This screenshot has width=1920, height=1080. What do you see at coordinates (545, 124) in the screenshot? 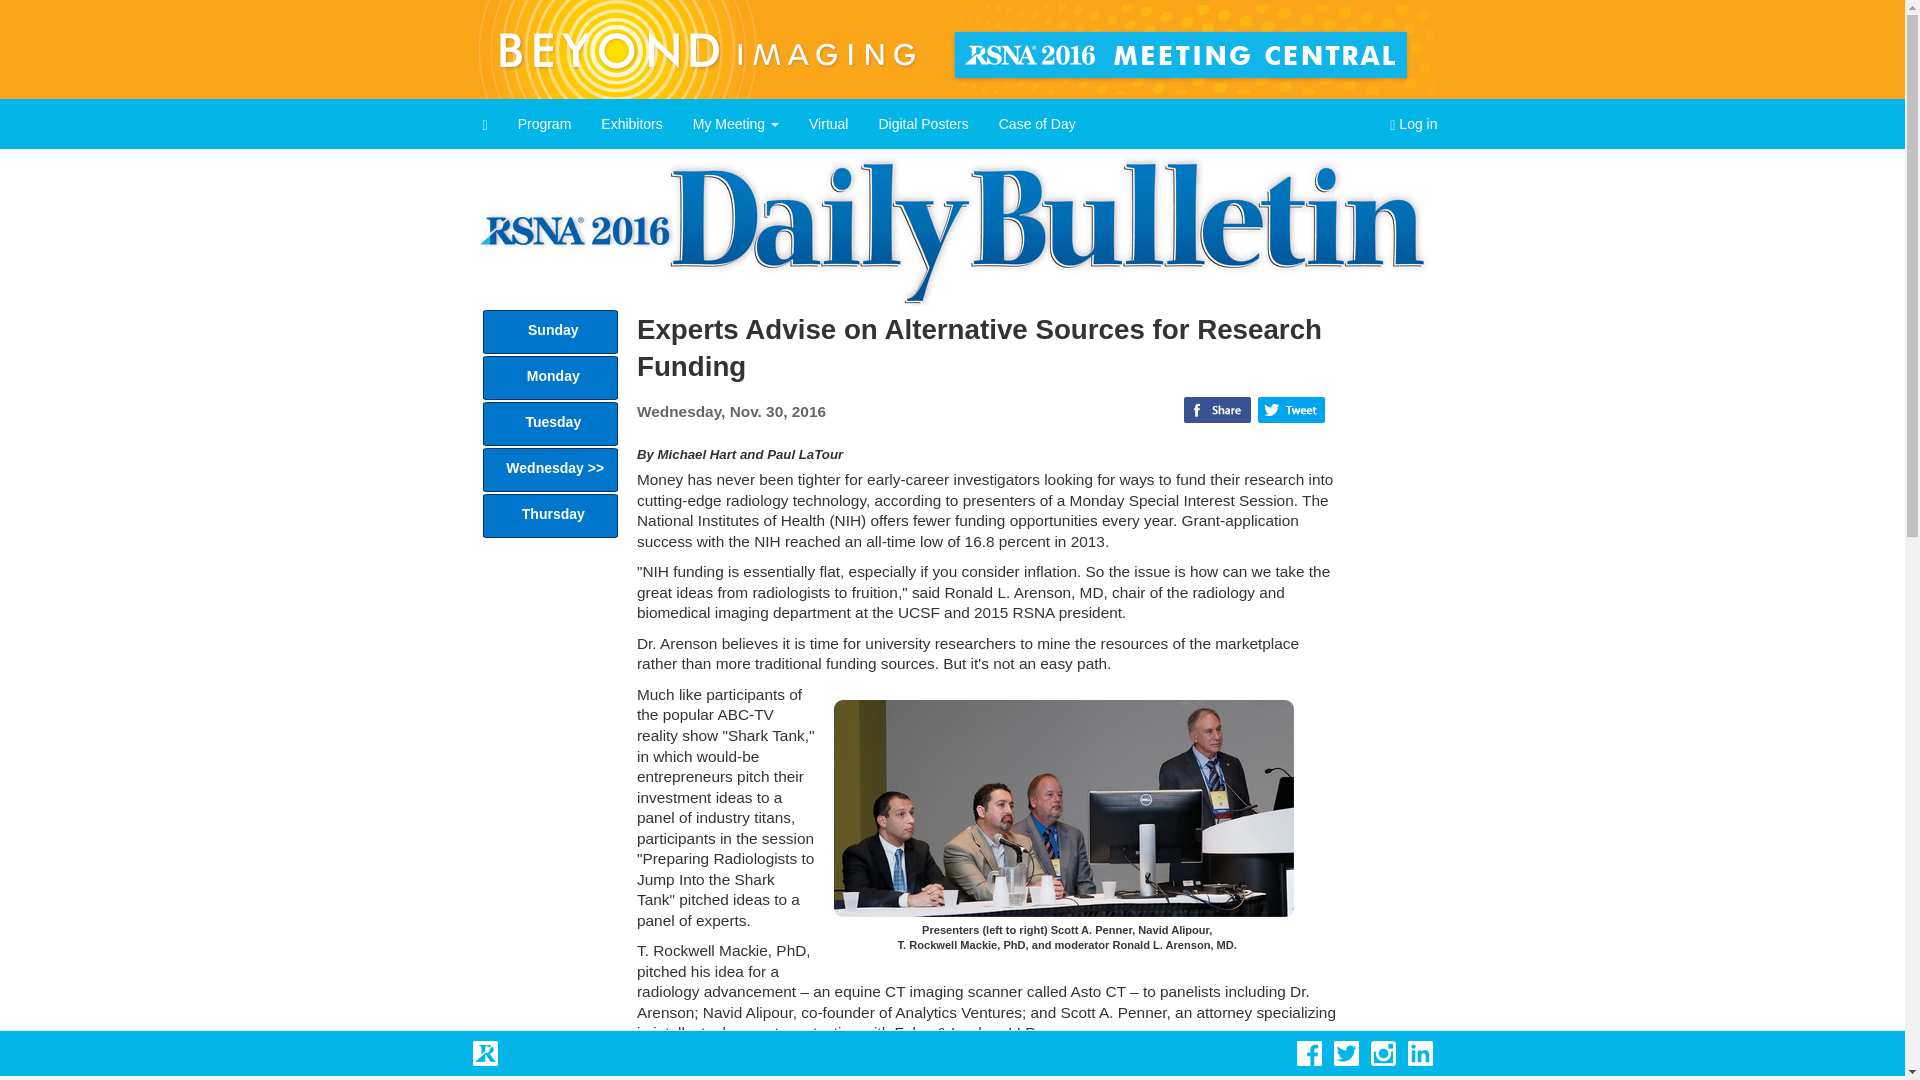
I see `Program` at bounding box center [545, 124].